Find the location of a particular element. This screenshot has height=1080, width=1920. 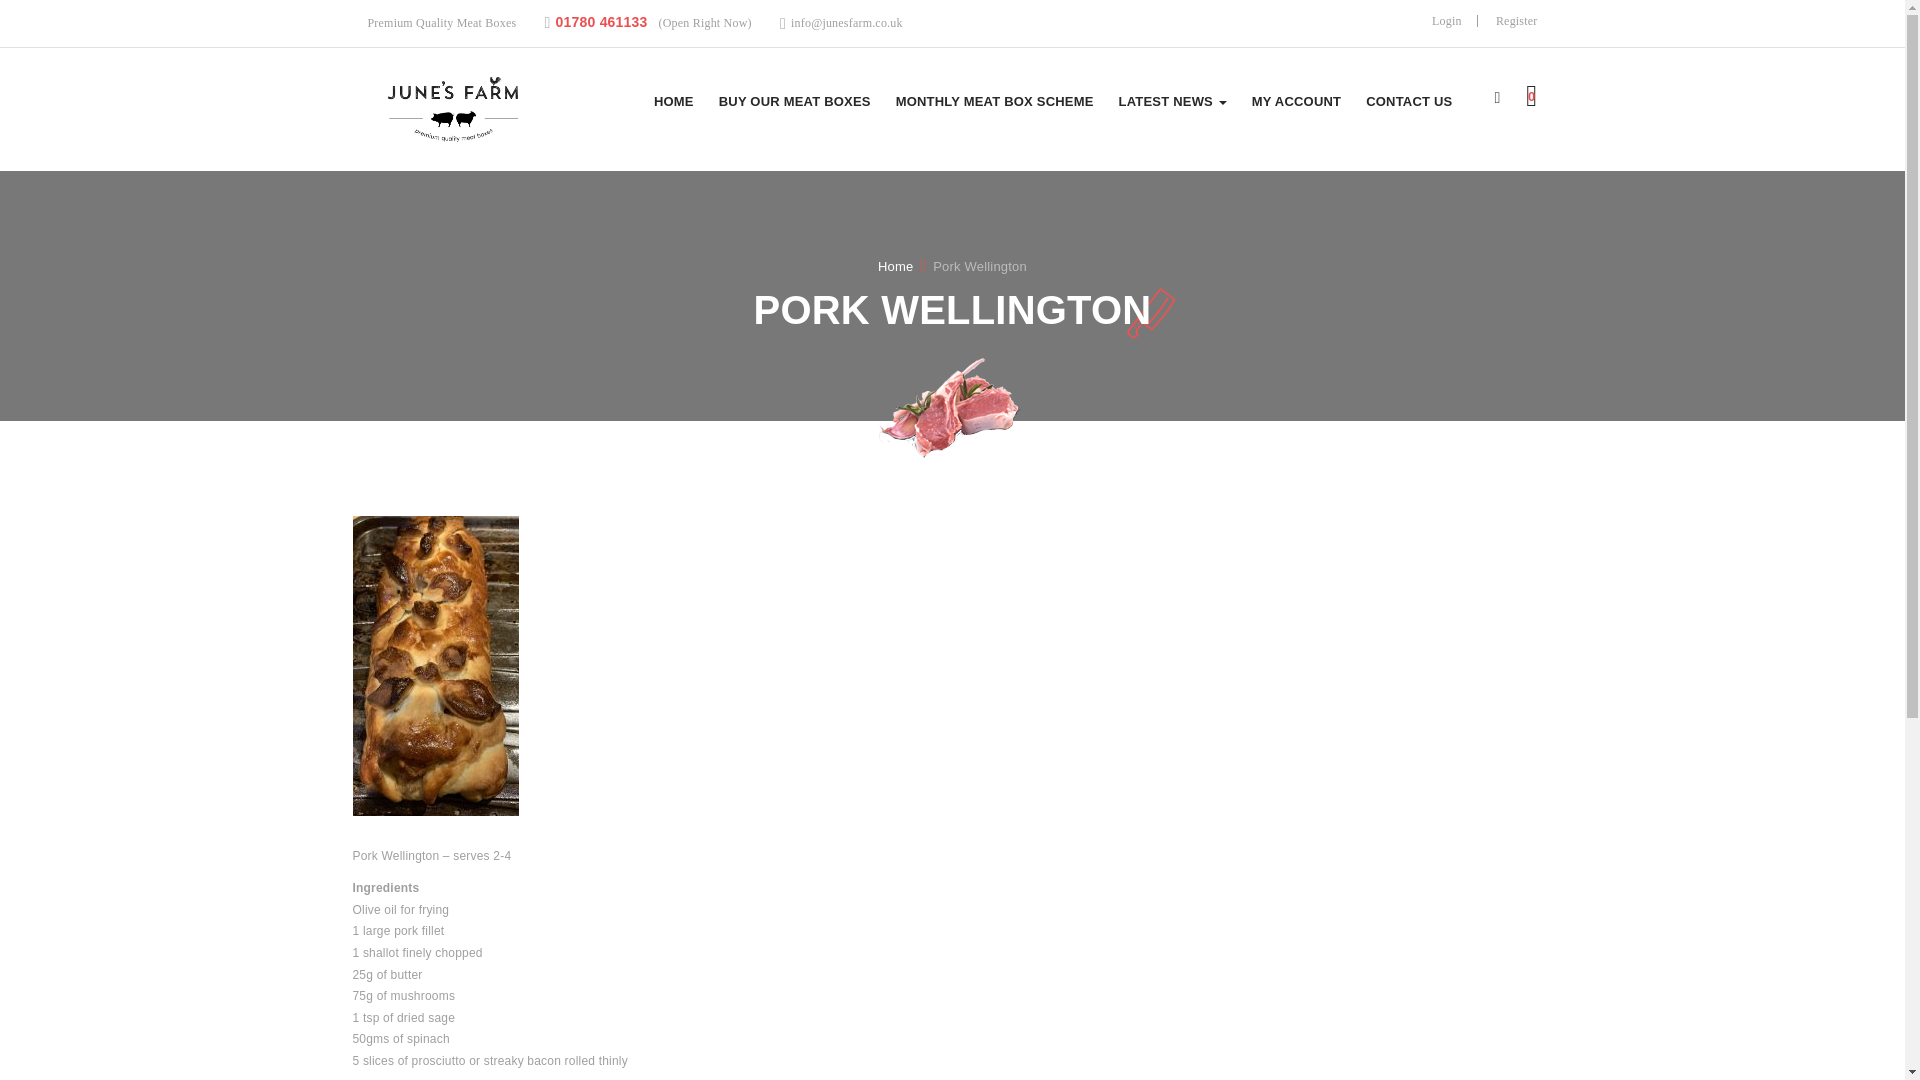

MONTHLY MEAT BOX SCHEME is located at coordinates (995, 101).